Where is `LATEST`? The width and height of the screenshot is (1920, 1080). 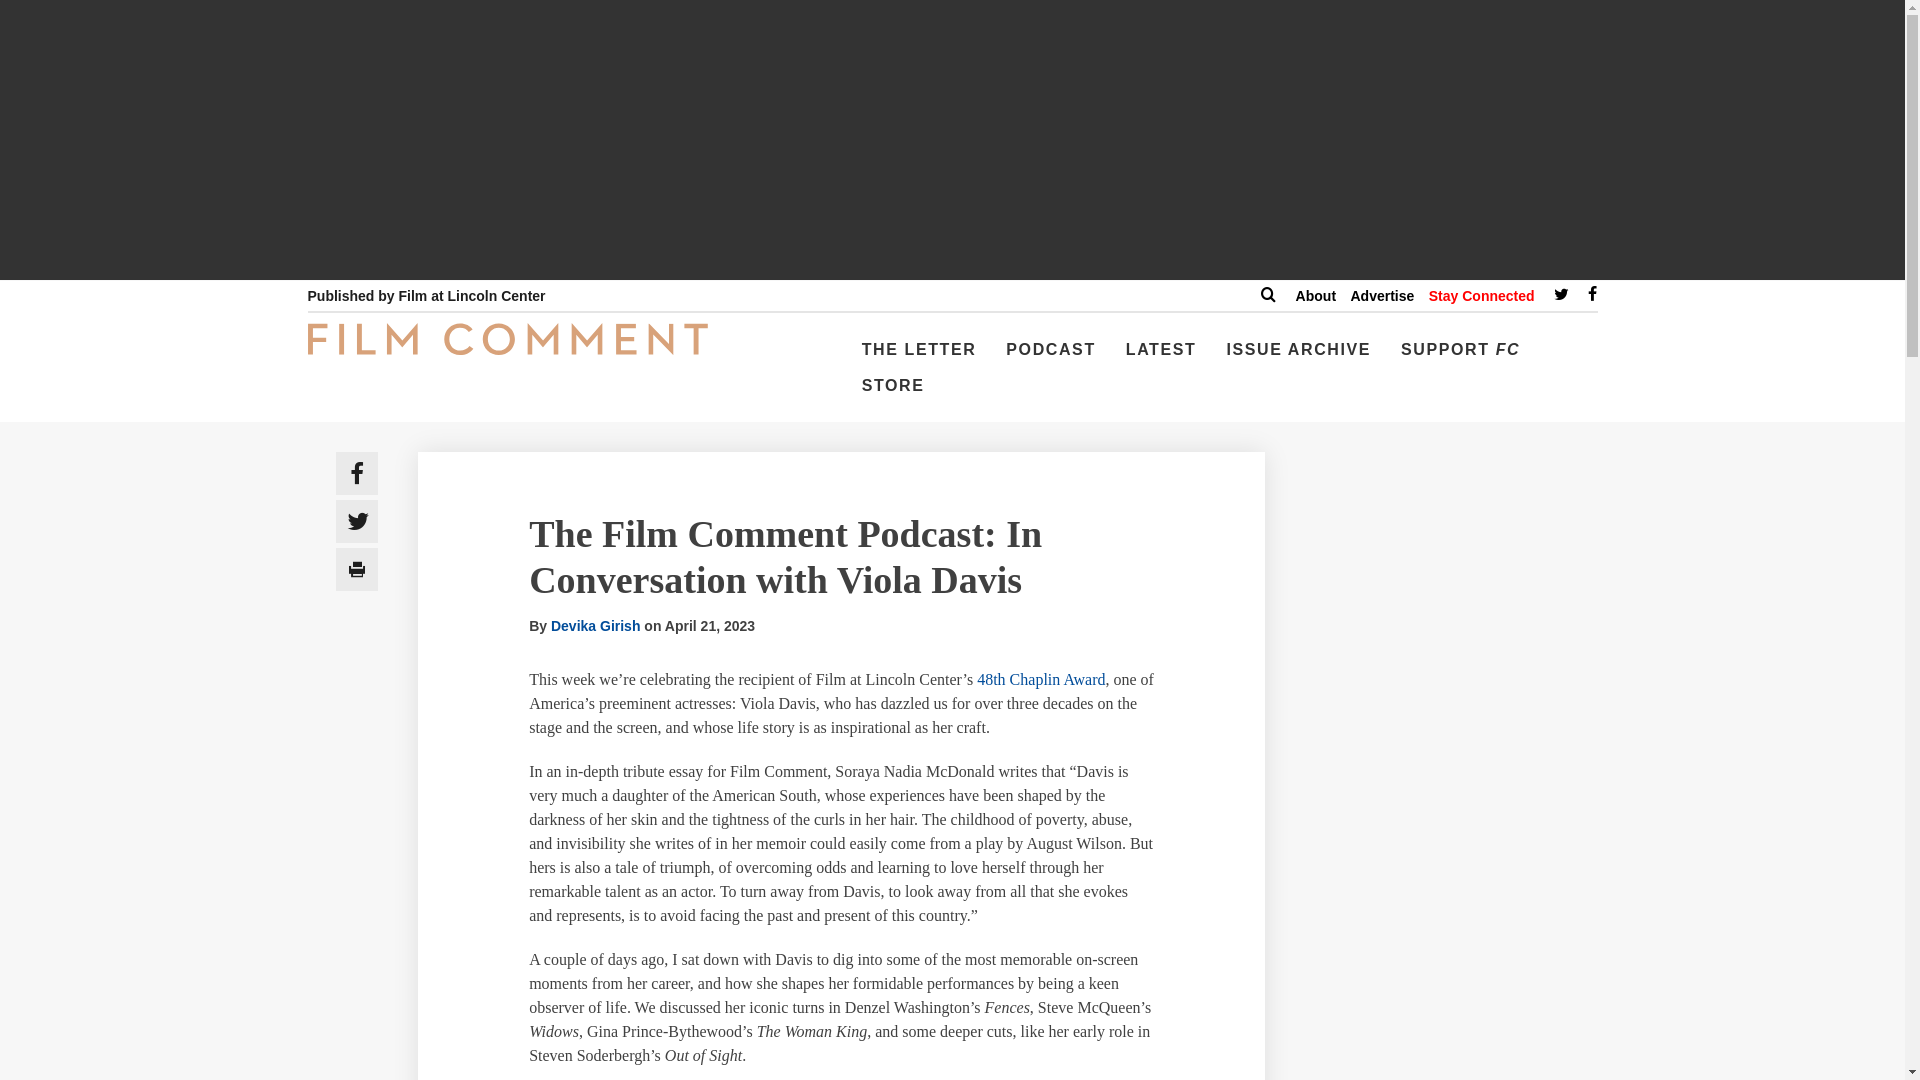
LATEST is located at coordinates (1161, 358).